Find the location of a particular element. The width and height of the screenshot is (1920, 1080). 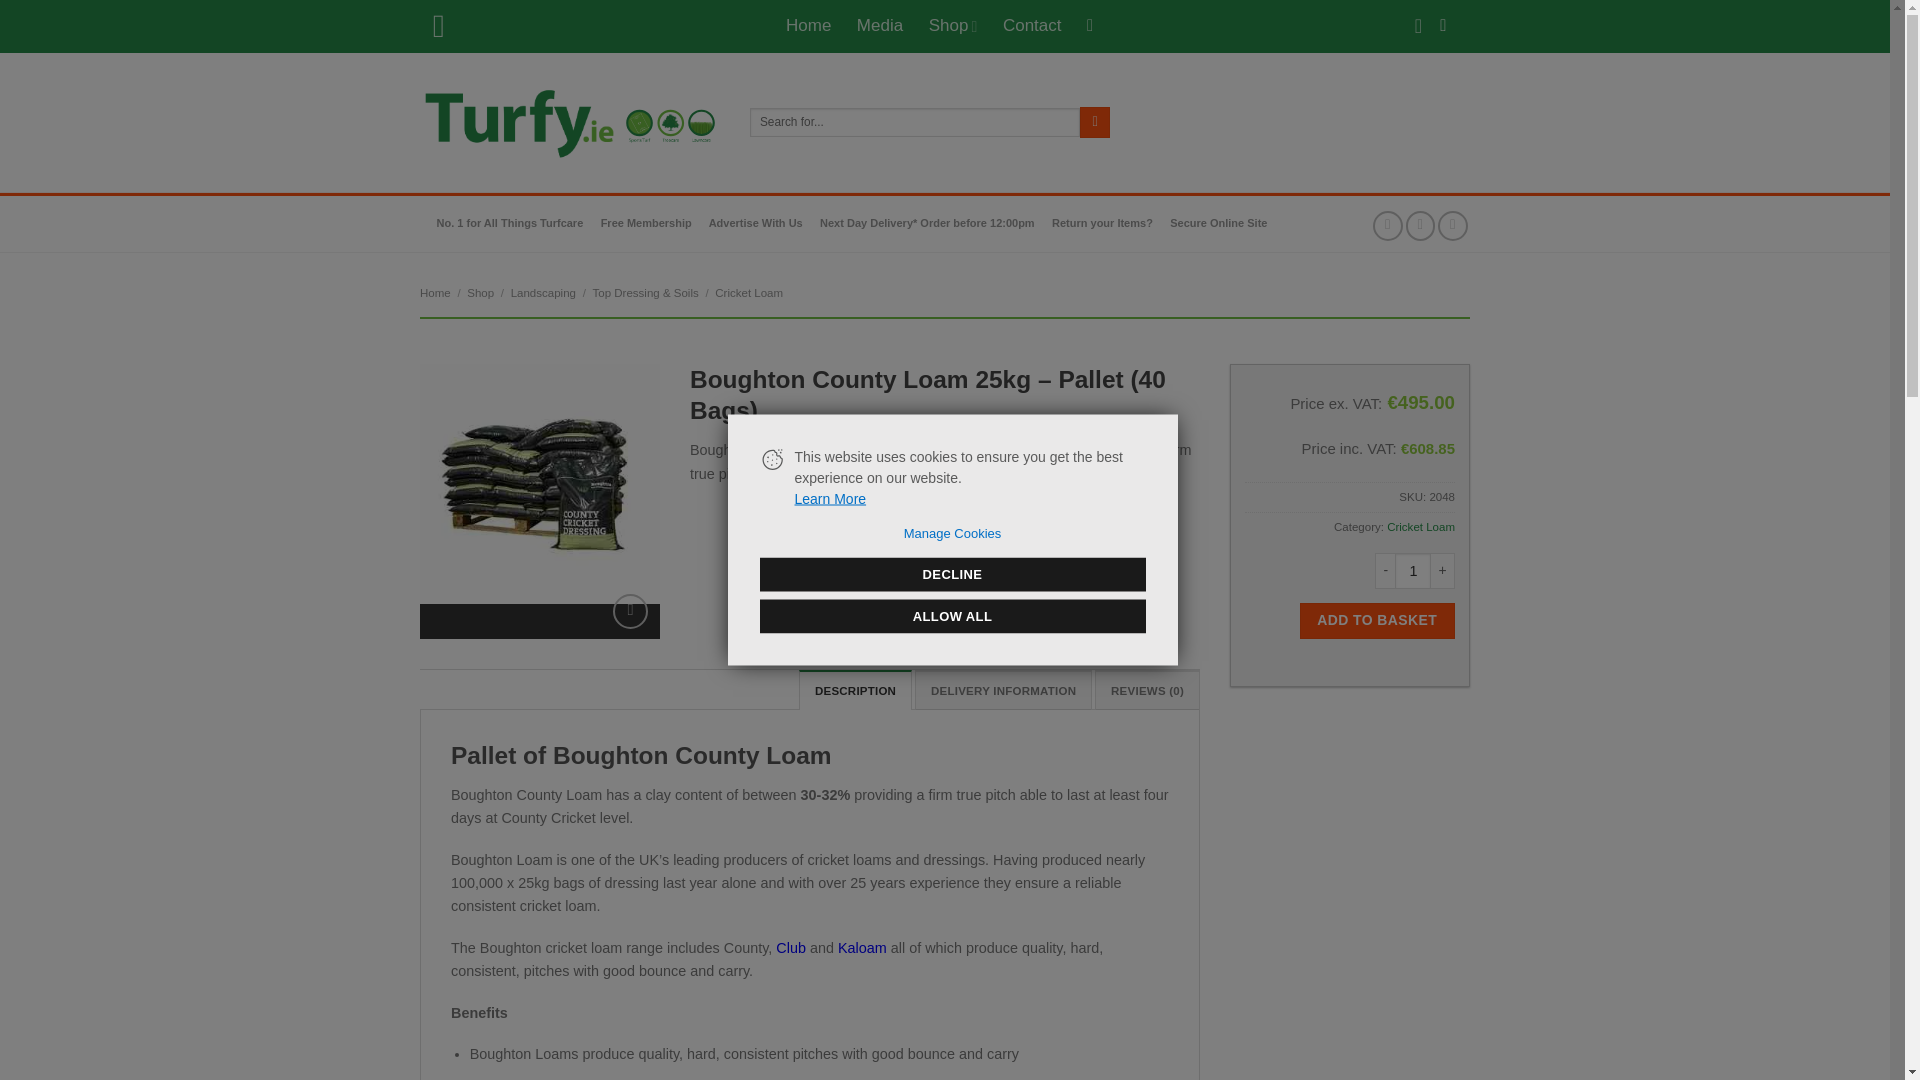

Home is located at coordinates (808, 26).